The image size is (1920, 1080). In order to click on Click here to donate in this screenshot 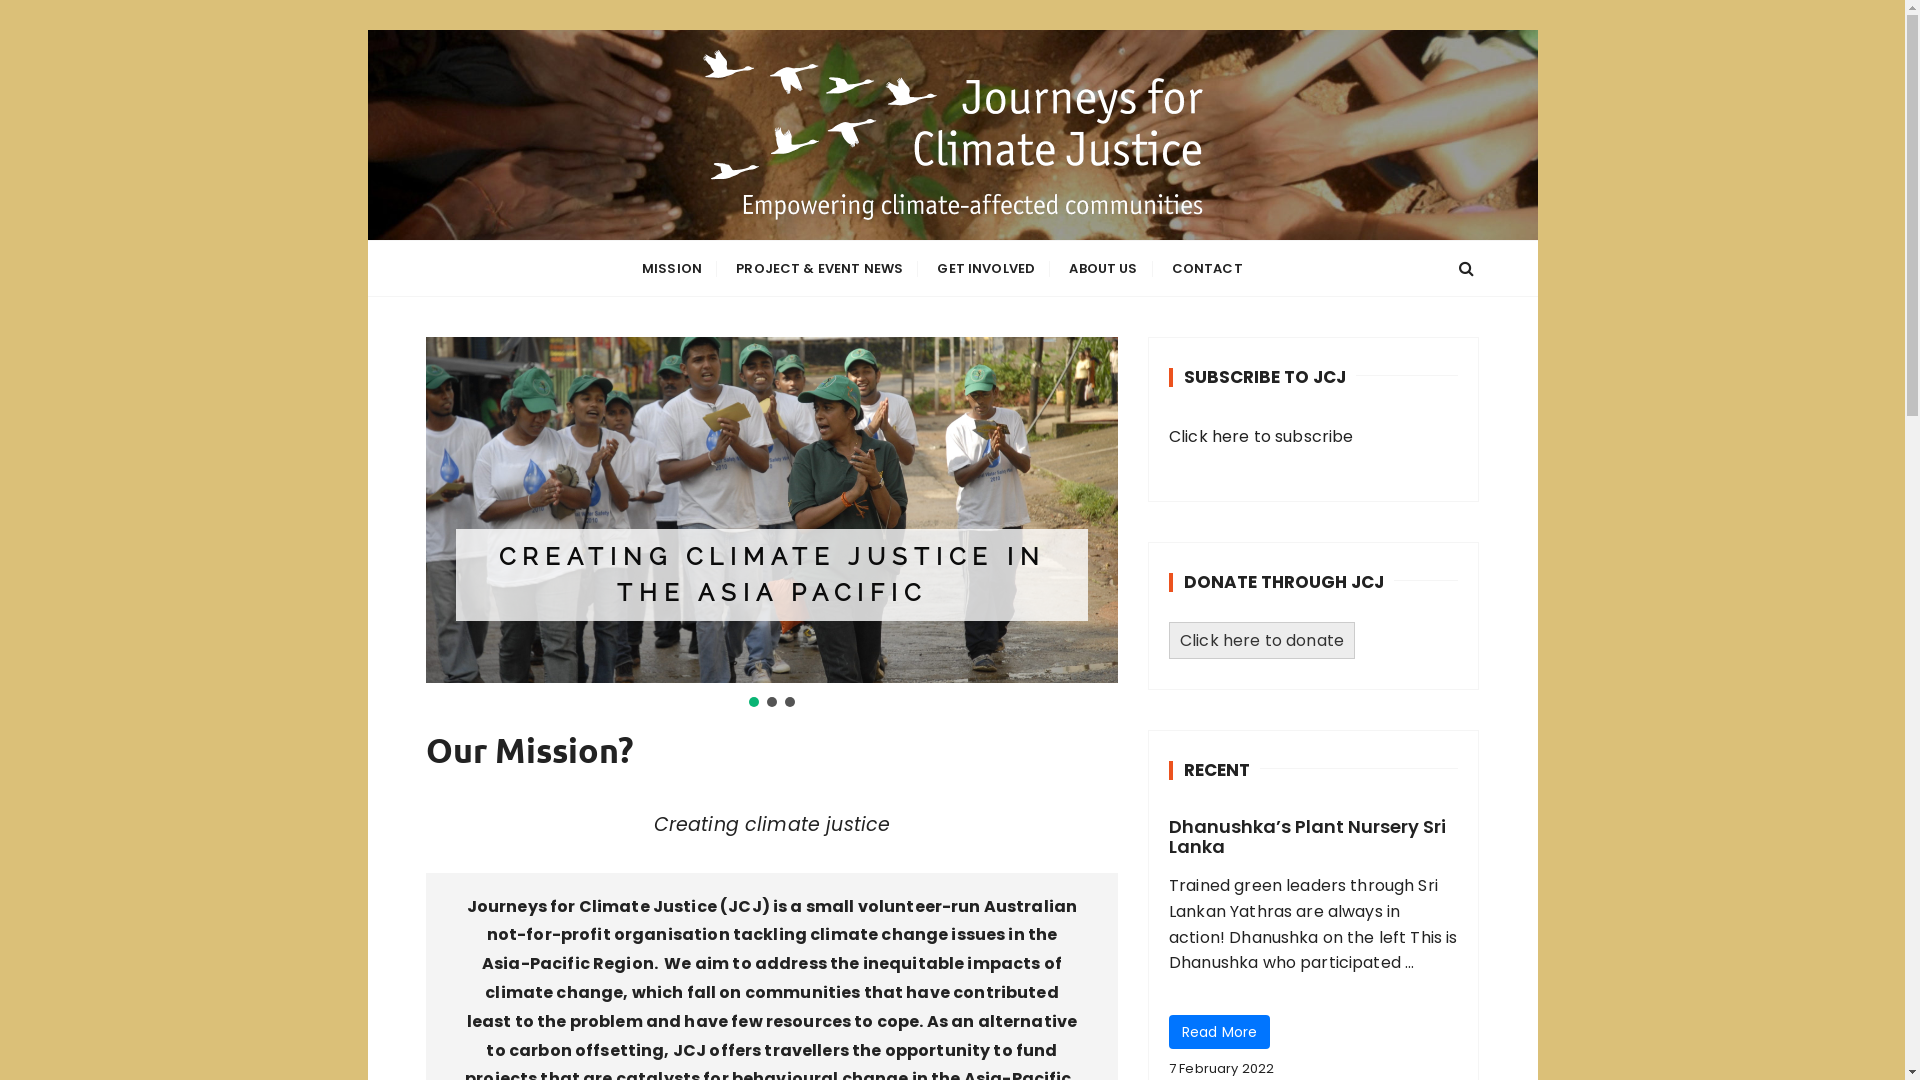, I will do `click(1262, 640)`.